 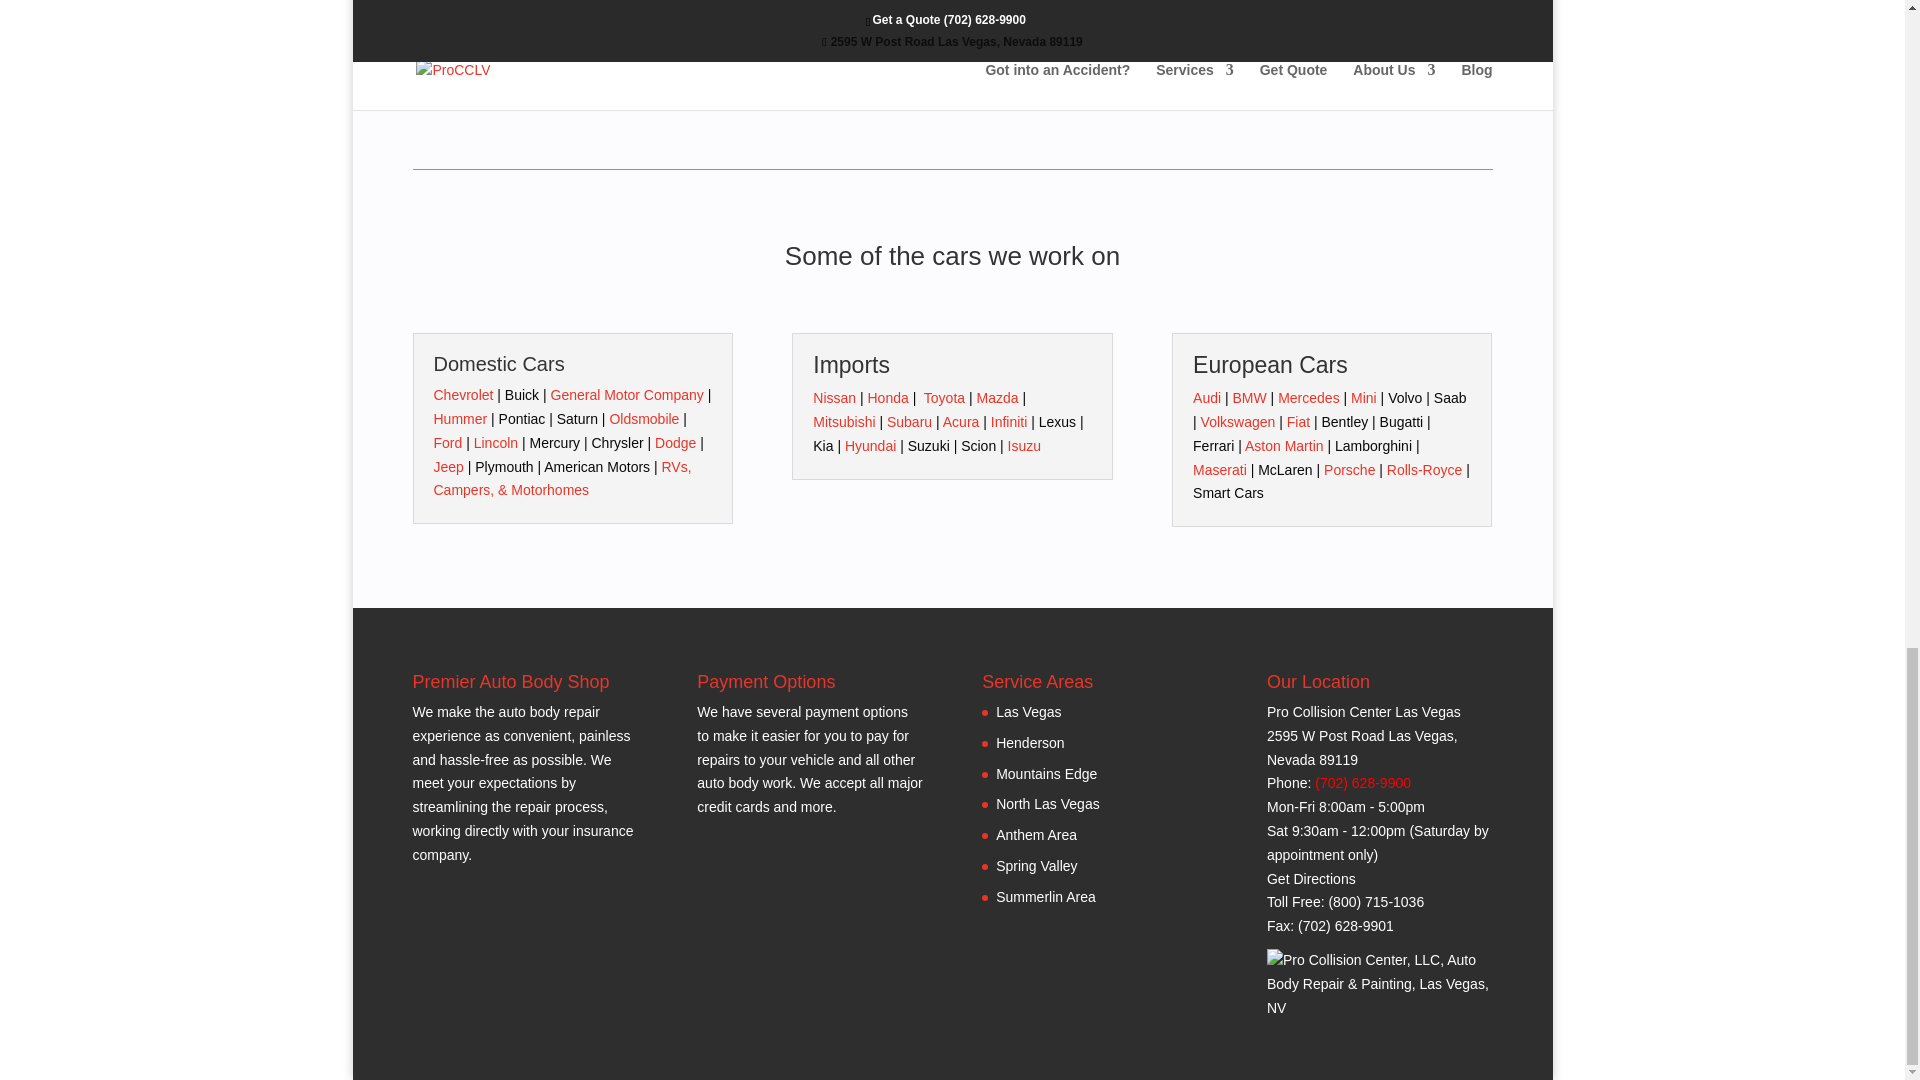 I want to click on Toyota, so click(x=944, y=398).